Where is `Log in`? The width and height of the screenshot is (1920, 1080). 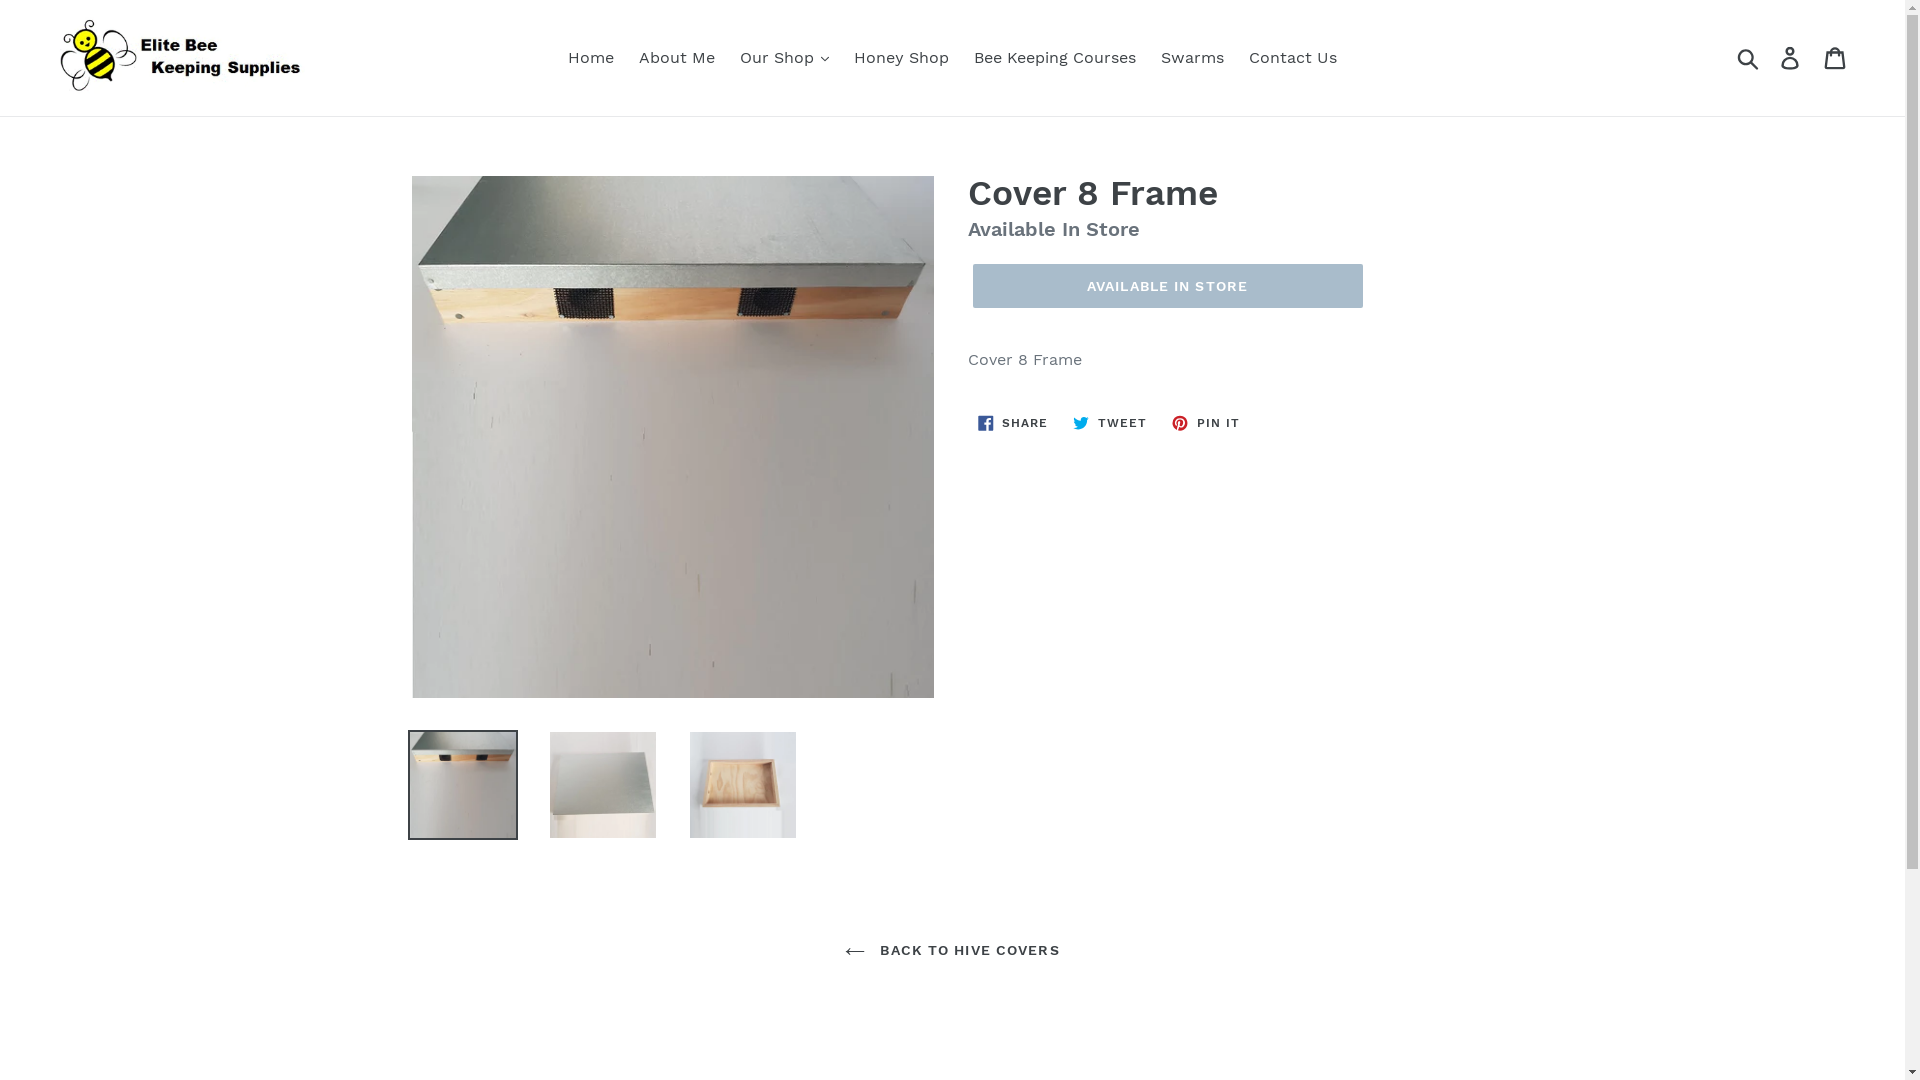
Log in is located at coordinates (1792, 58).